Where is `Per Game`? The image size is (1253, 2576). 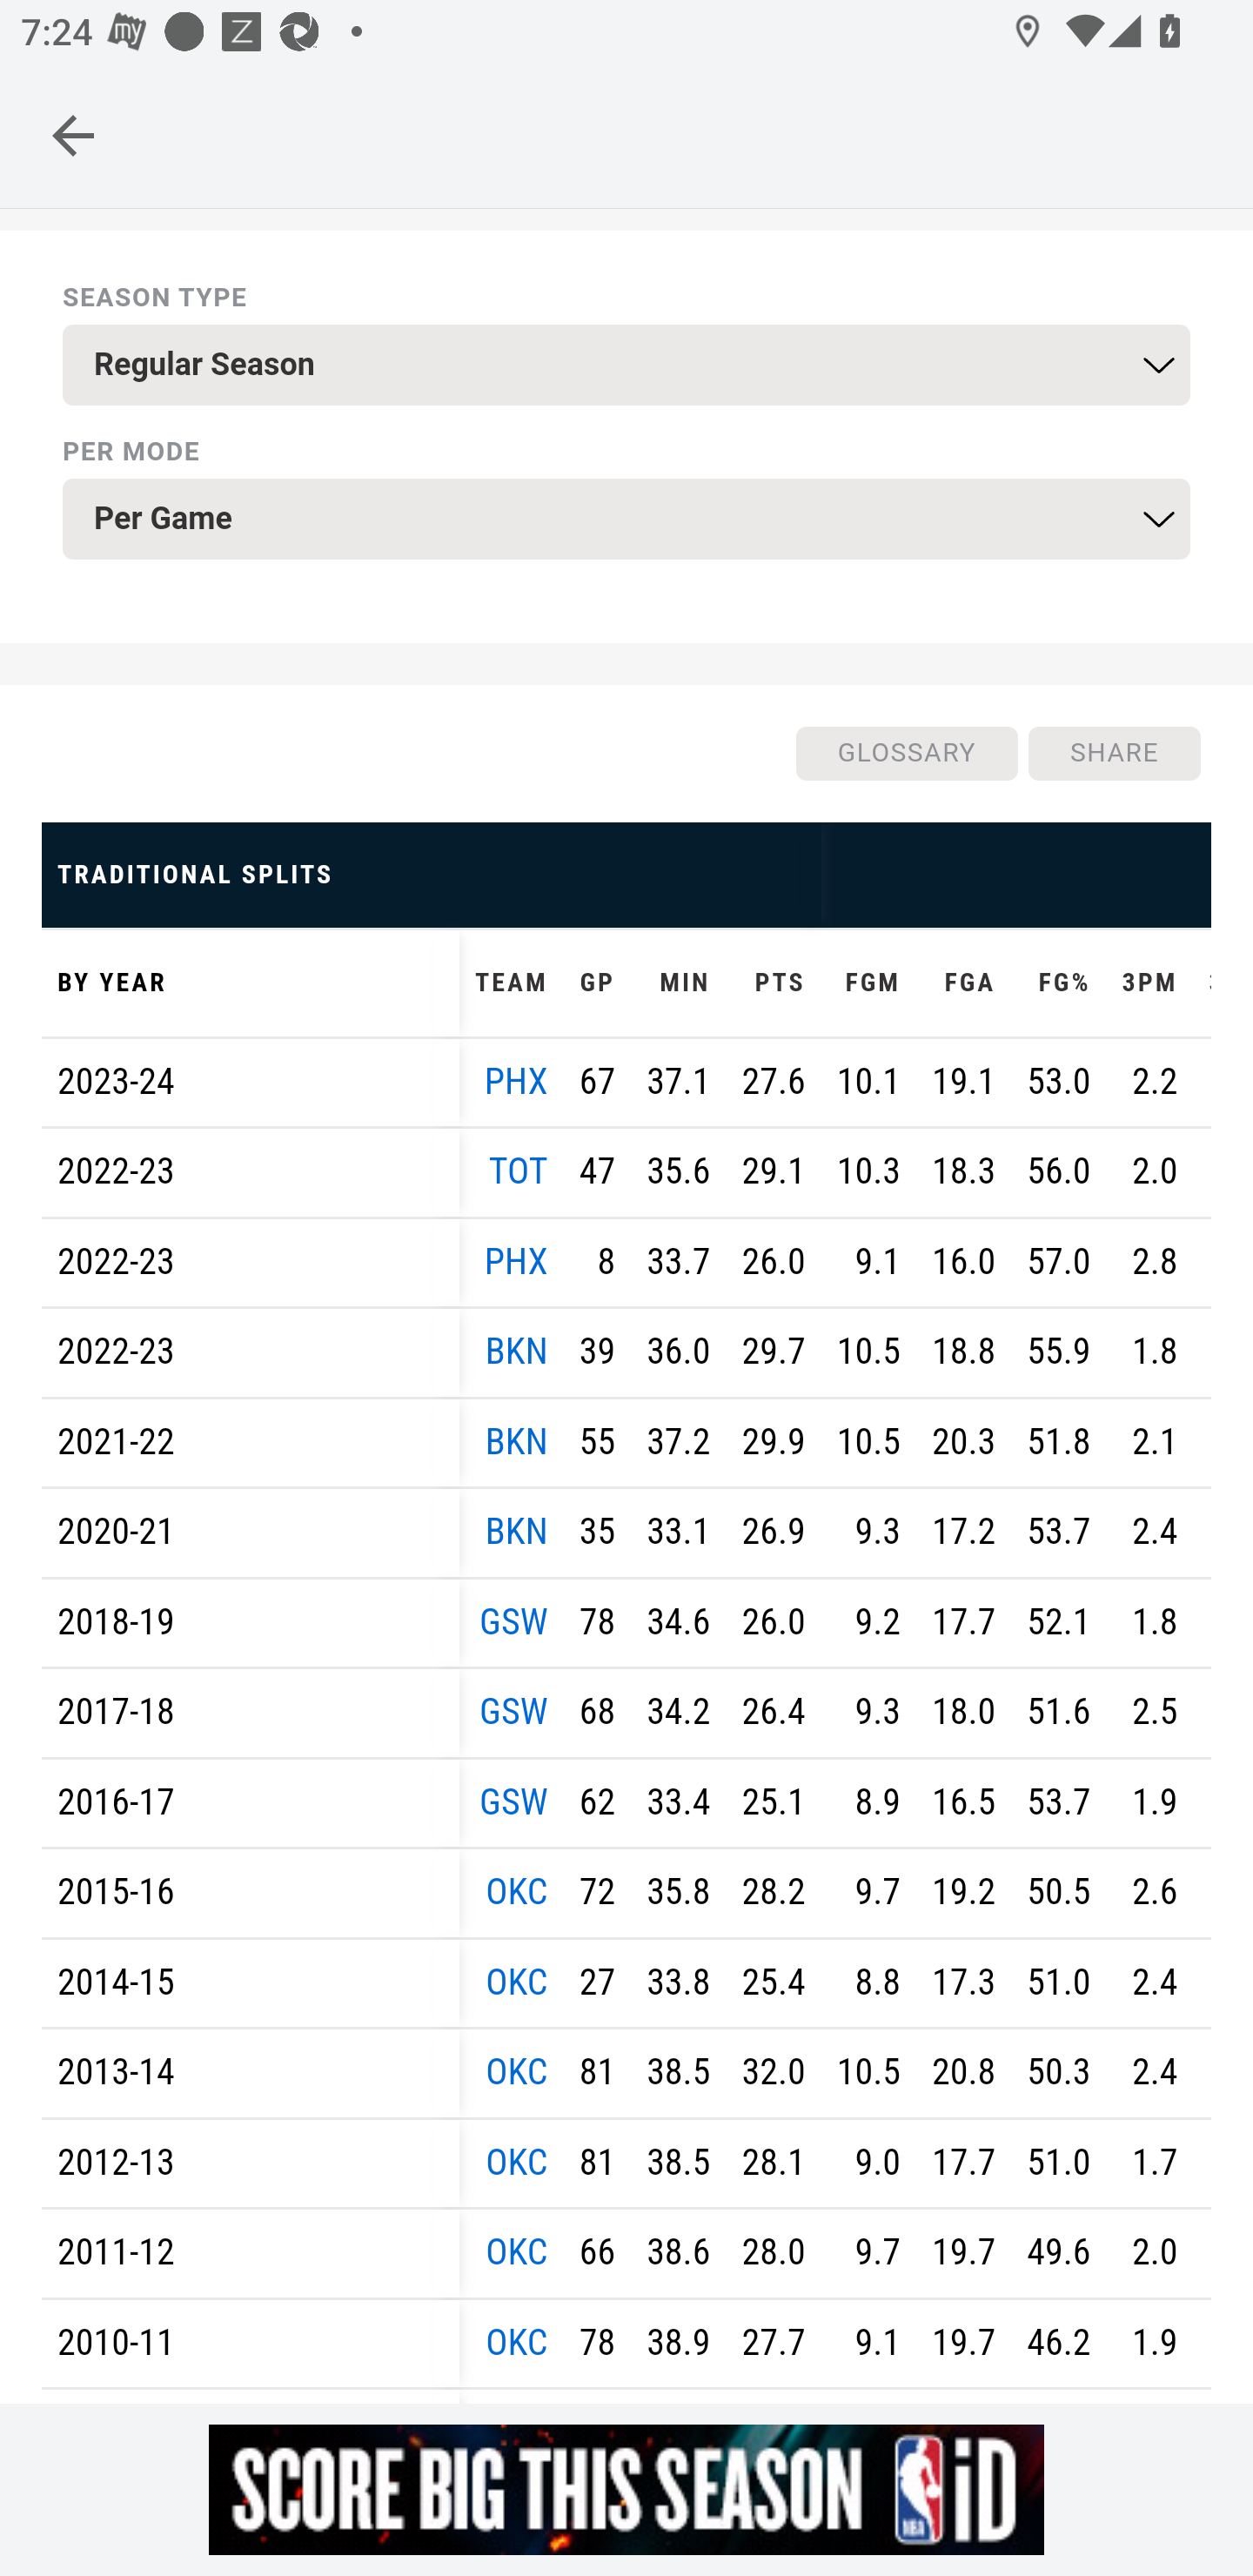
Per Game is located at coordinates (626, 519).